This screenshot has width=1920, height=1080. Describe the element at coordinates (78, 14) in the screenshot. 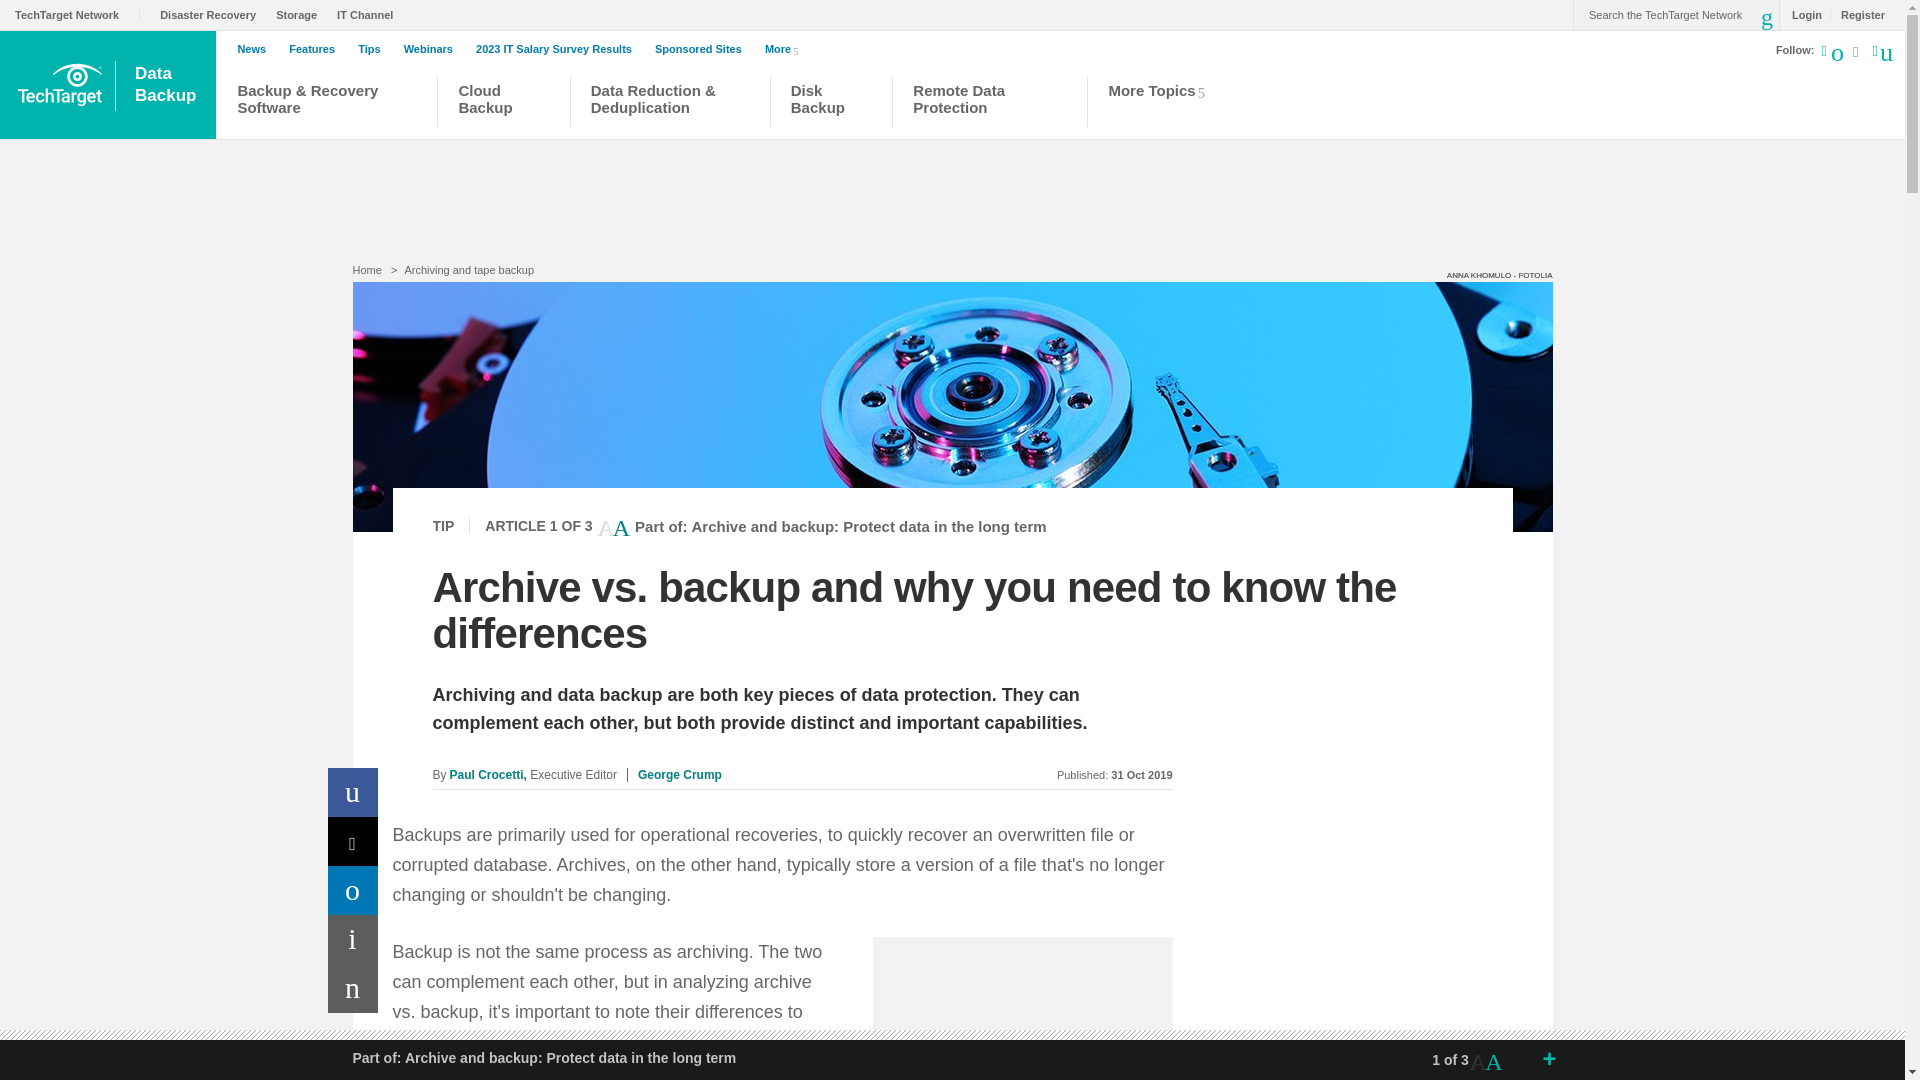

I see `Sponsored Sites` at that location.